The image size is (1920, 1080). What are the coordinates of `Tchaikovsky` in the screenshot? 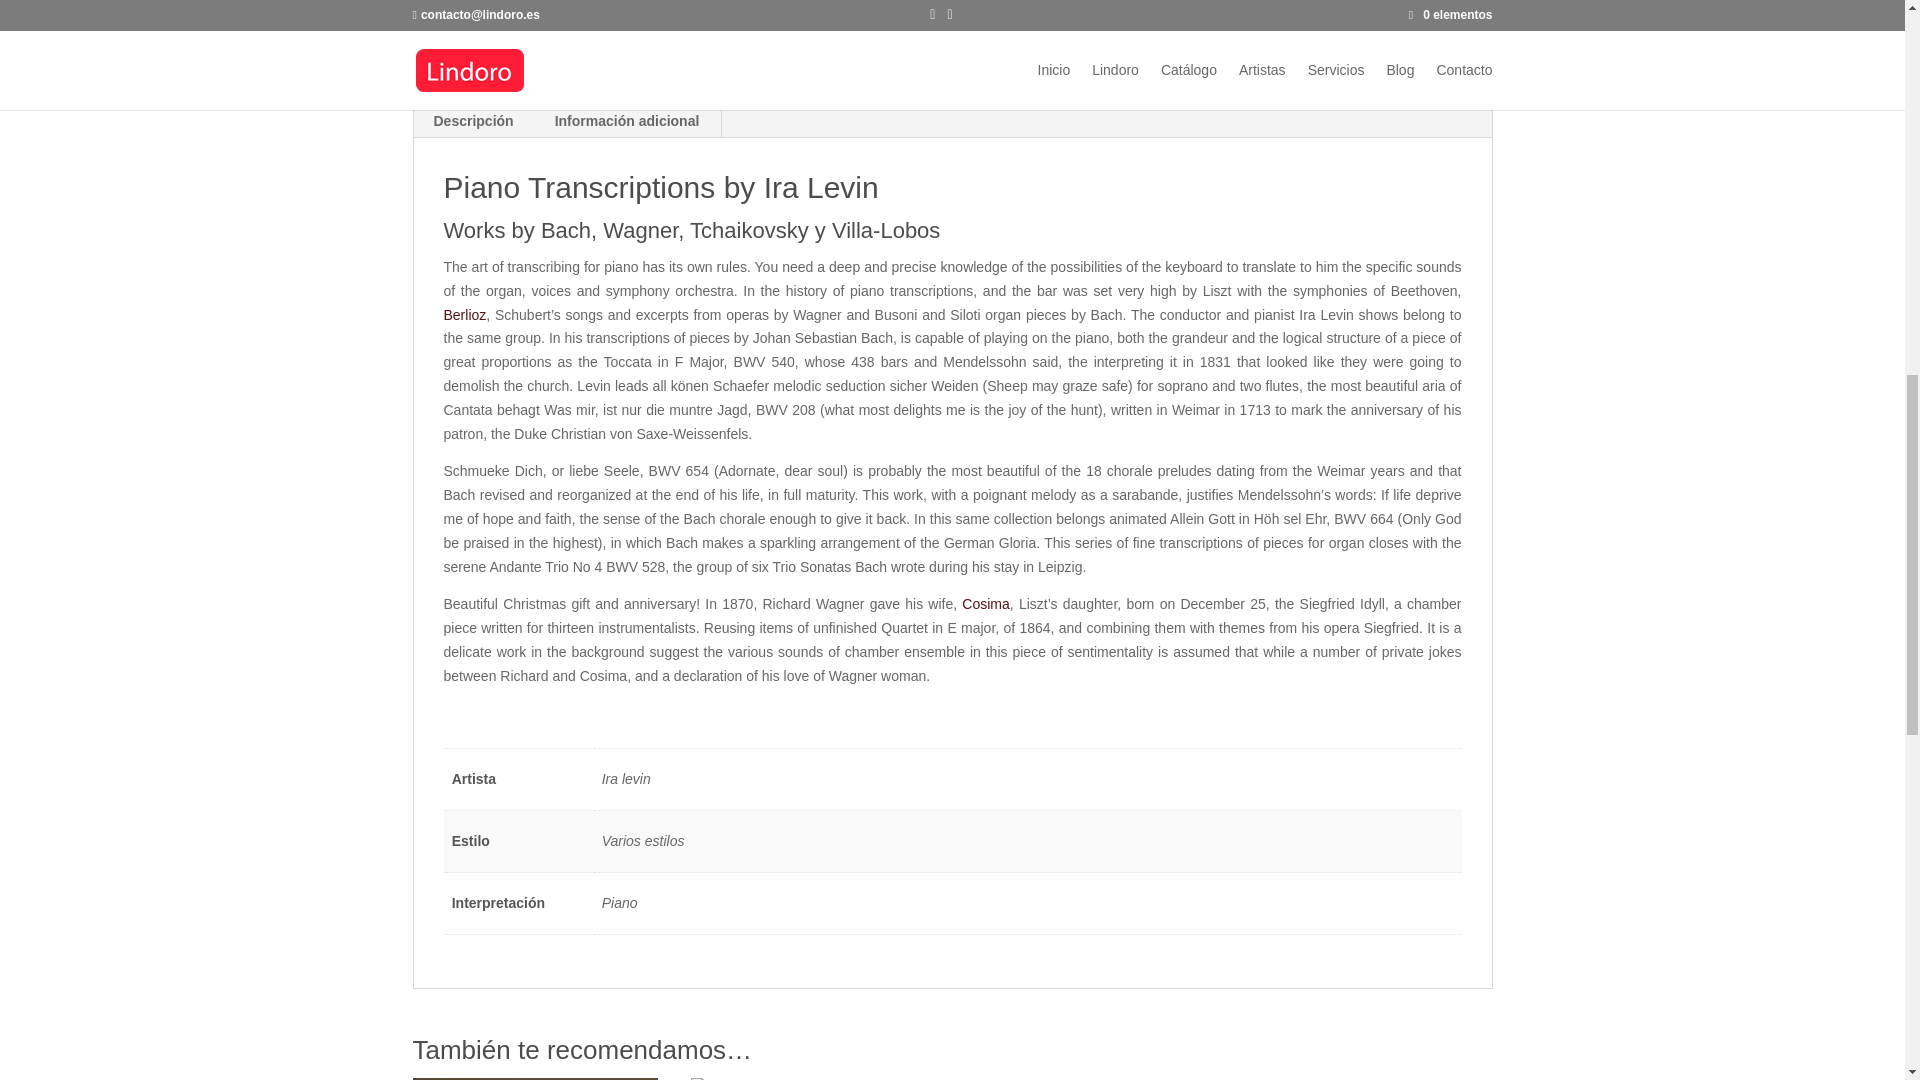 It's located at (1096, 63).